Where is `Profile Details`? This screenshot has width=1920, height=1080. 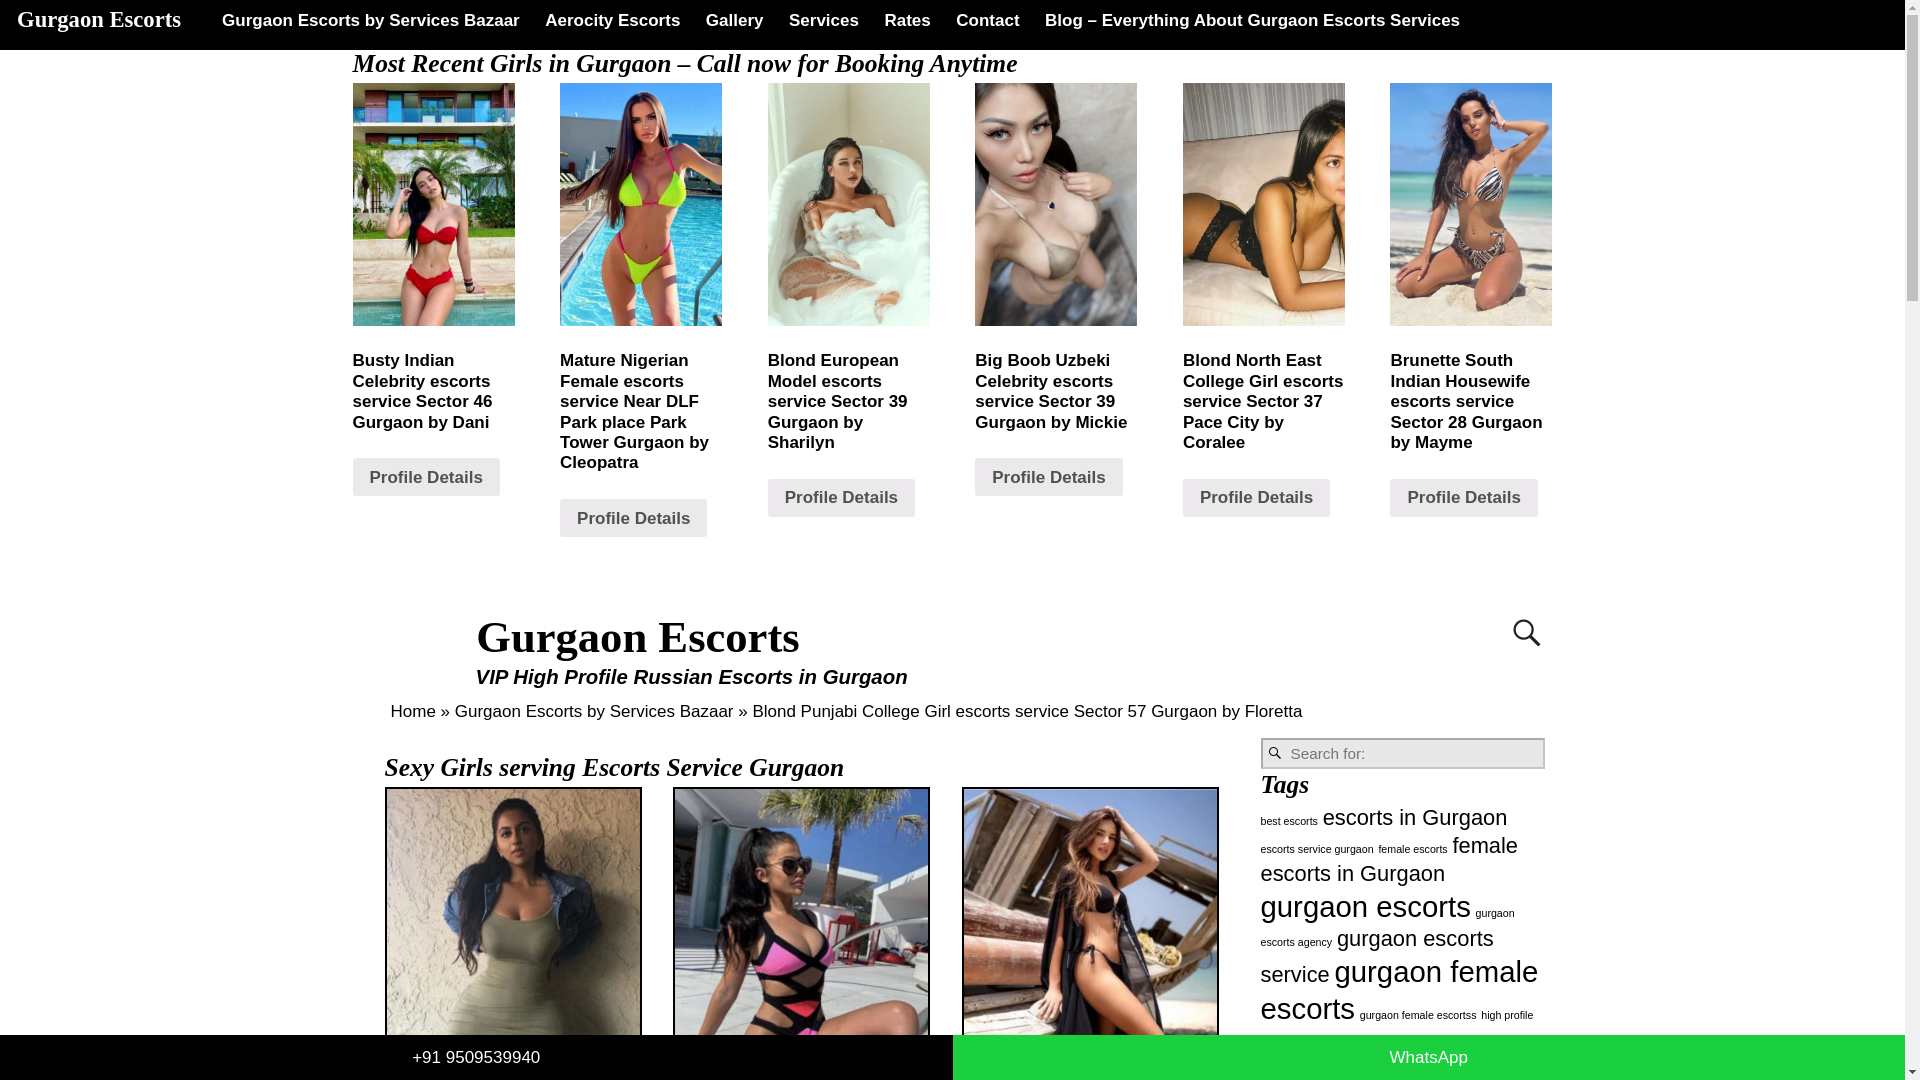
Profile Details is located at coordinates (633, 517).